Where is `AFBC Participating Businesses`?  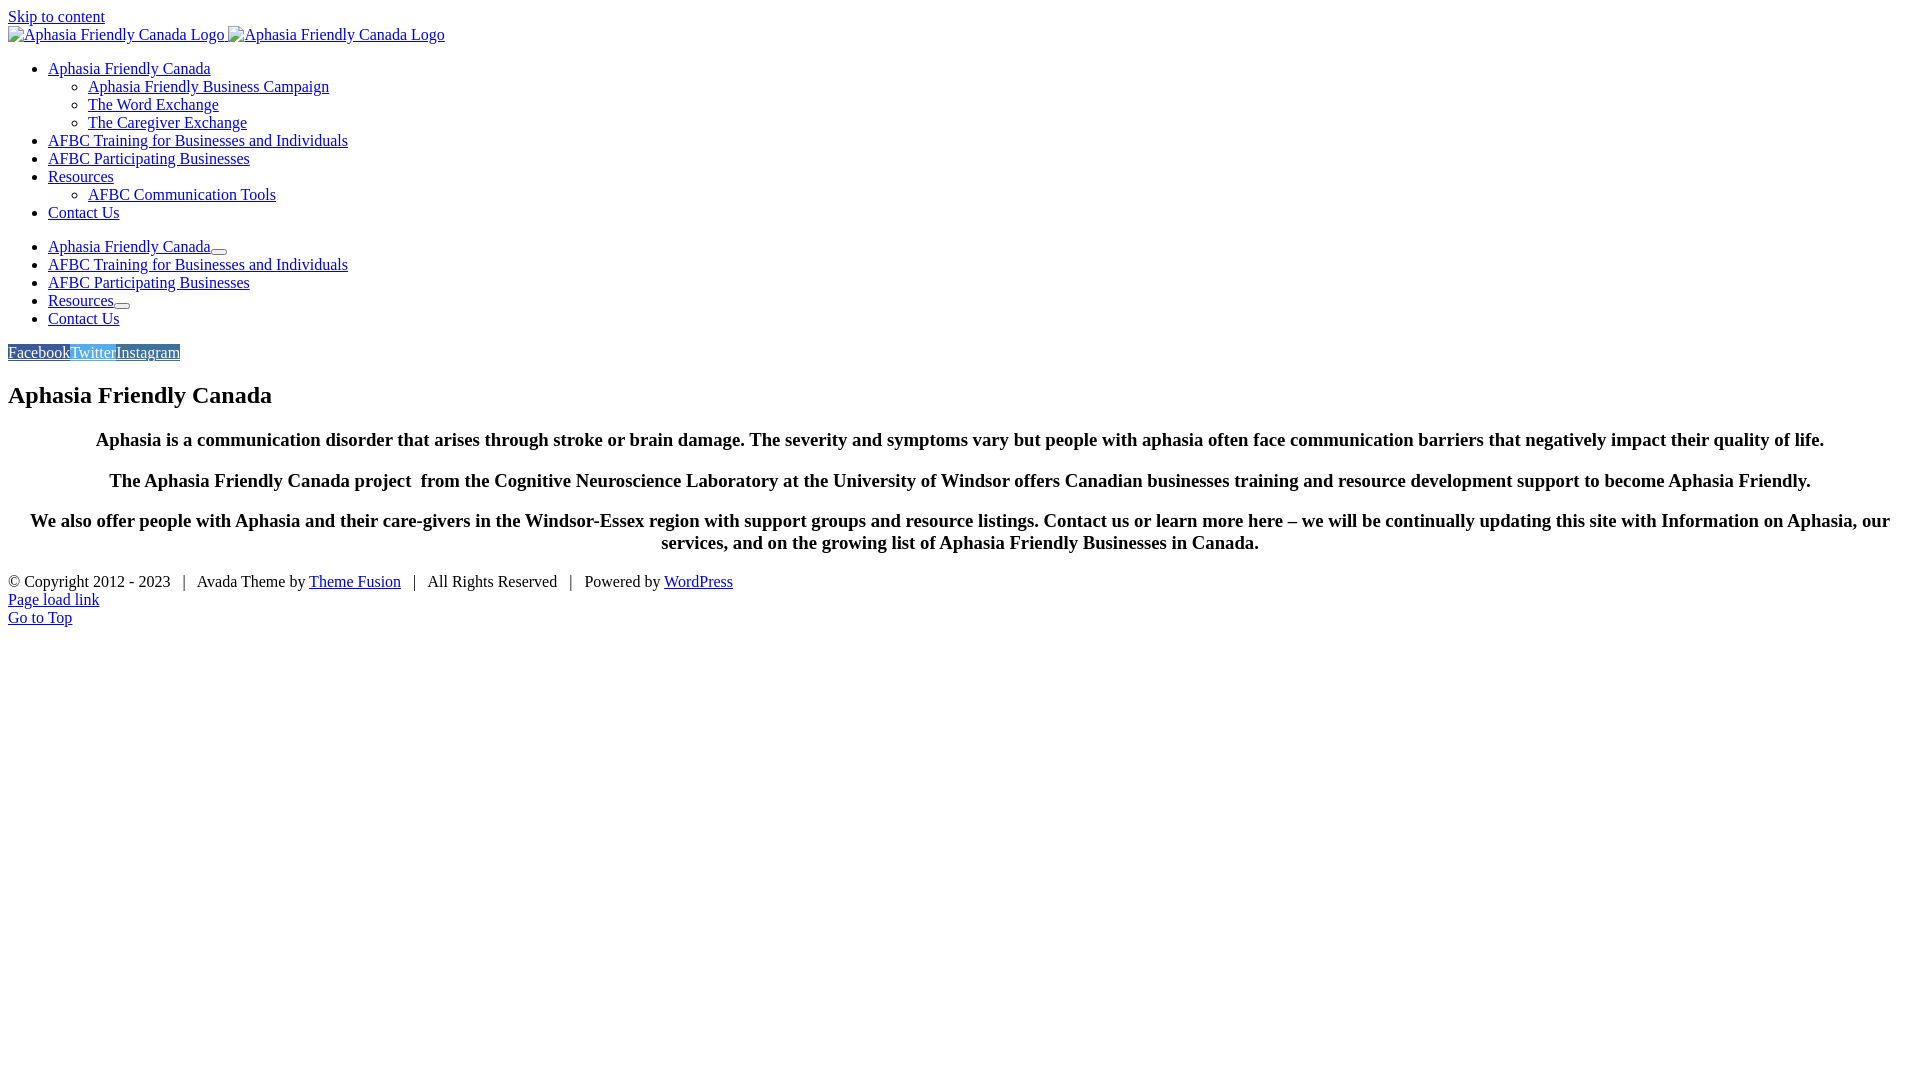 AFBC Participating Businesses is located at coordinates (149, 282).